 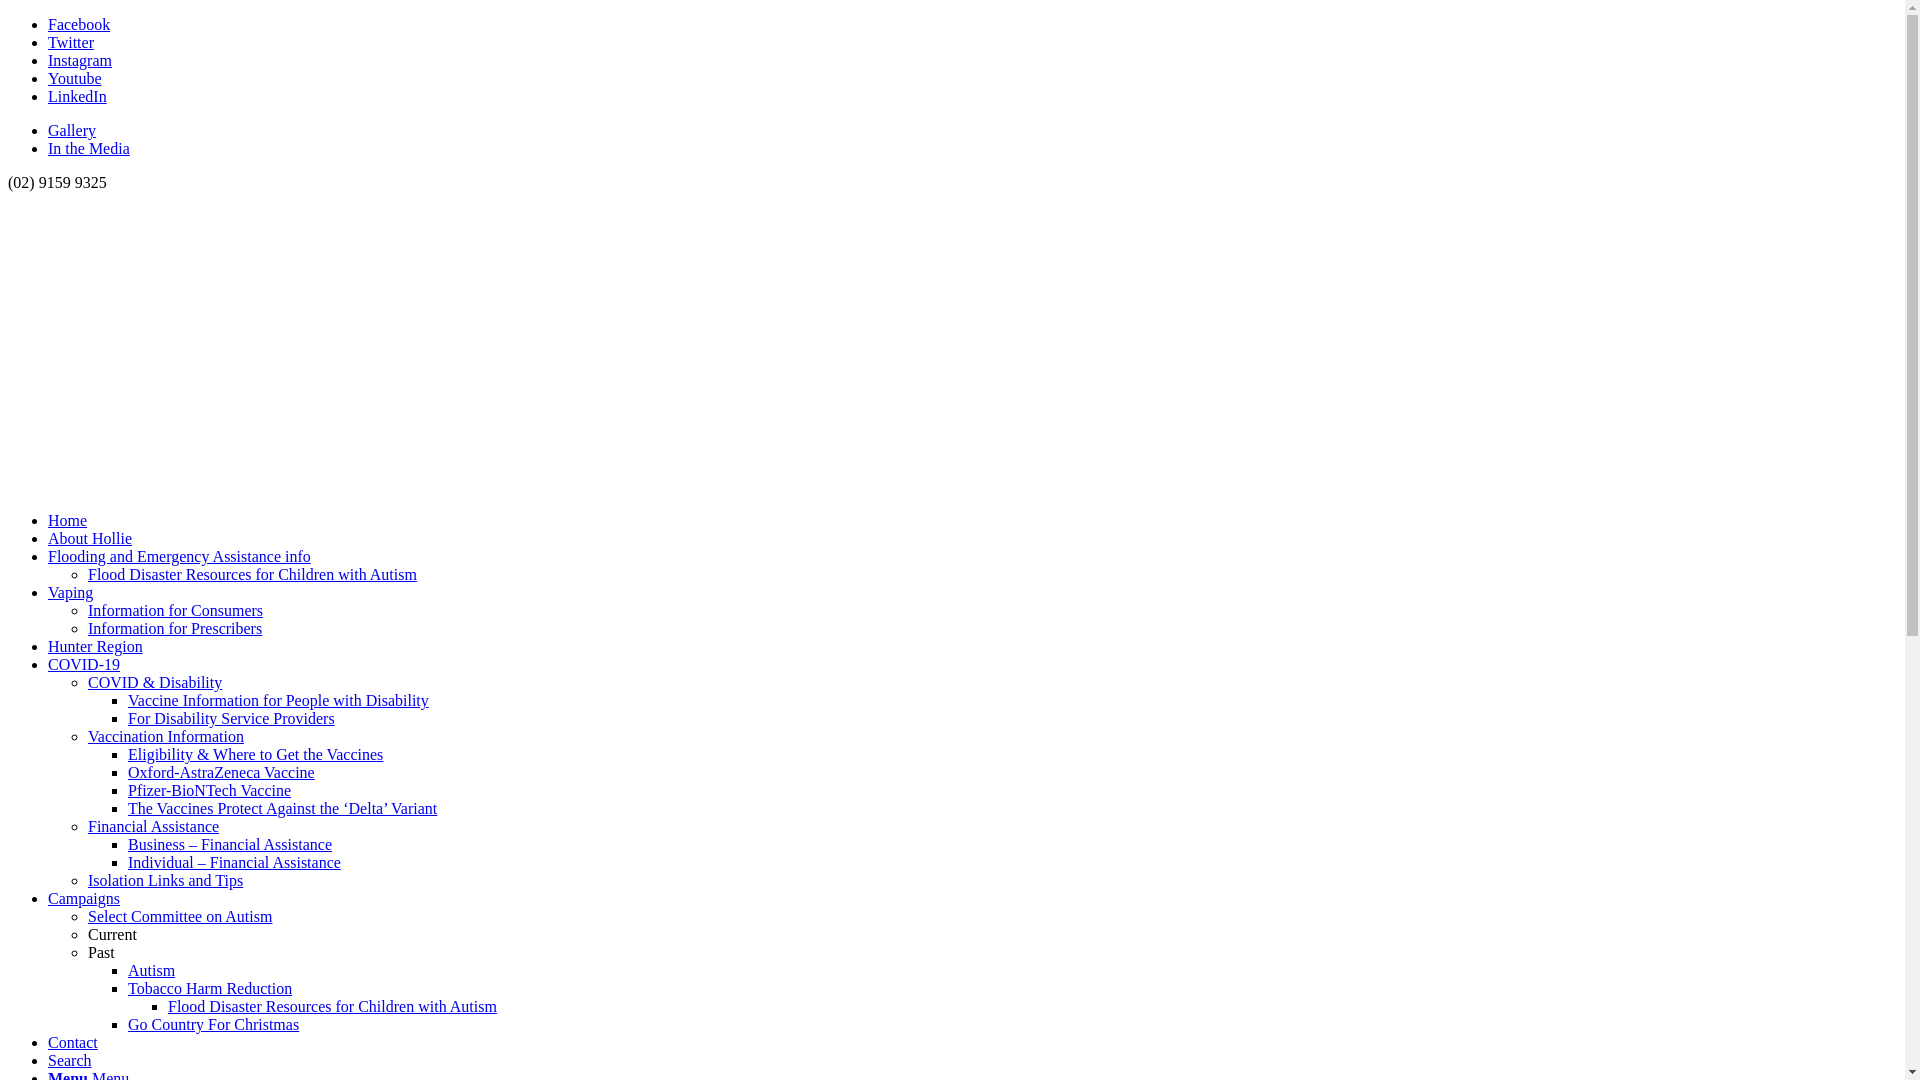 I want to click on Search, so click(x=70, y=1060).